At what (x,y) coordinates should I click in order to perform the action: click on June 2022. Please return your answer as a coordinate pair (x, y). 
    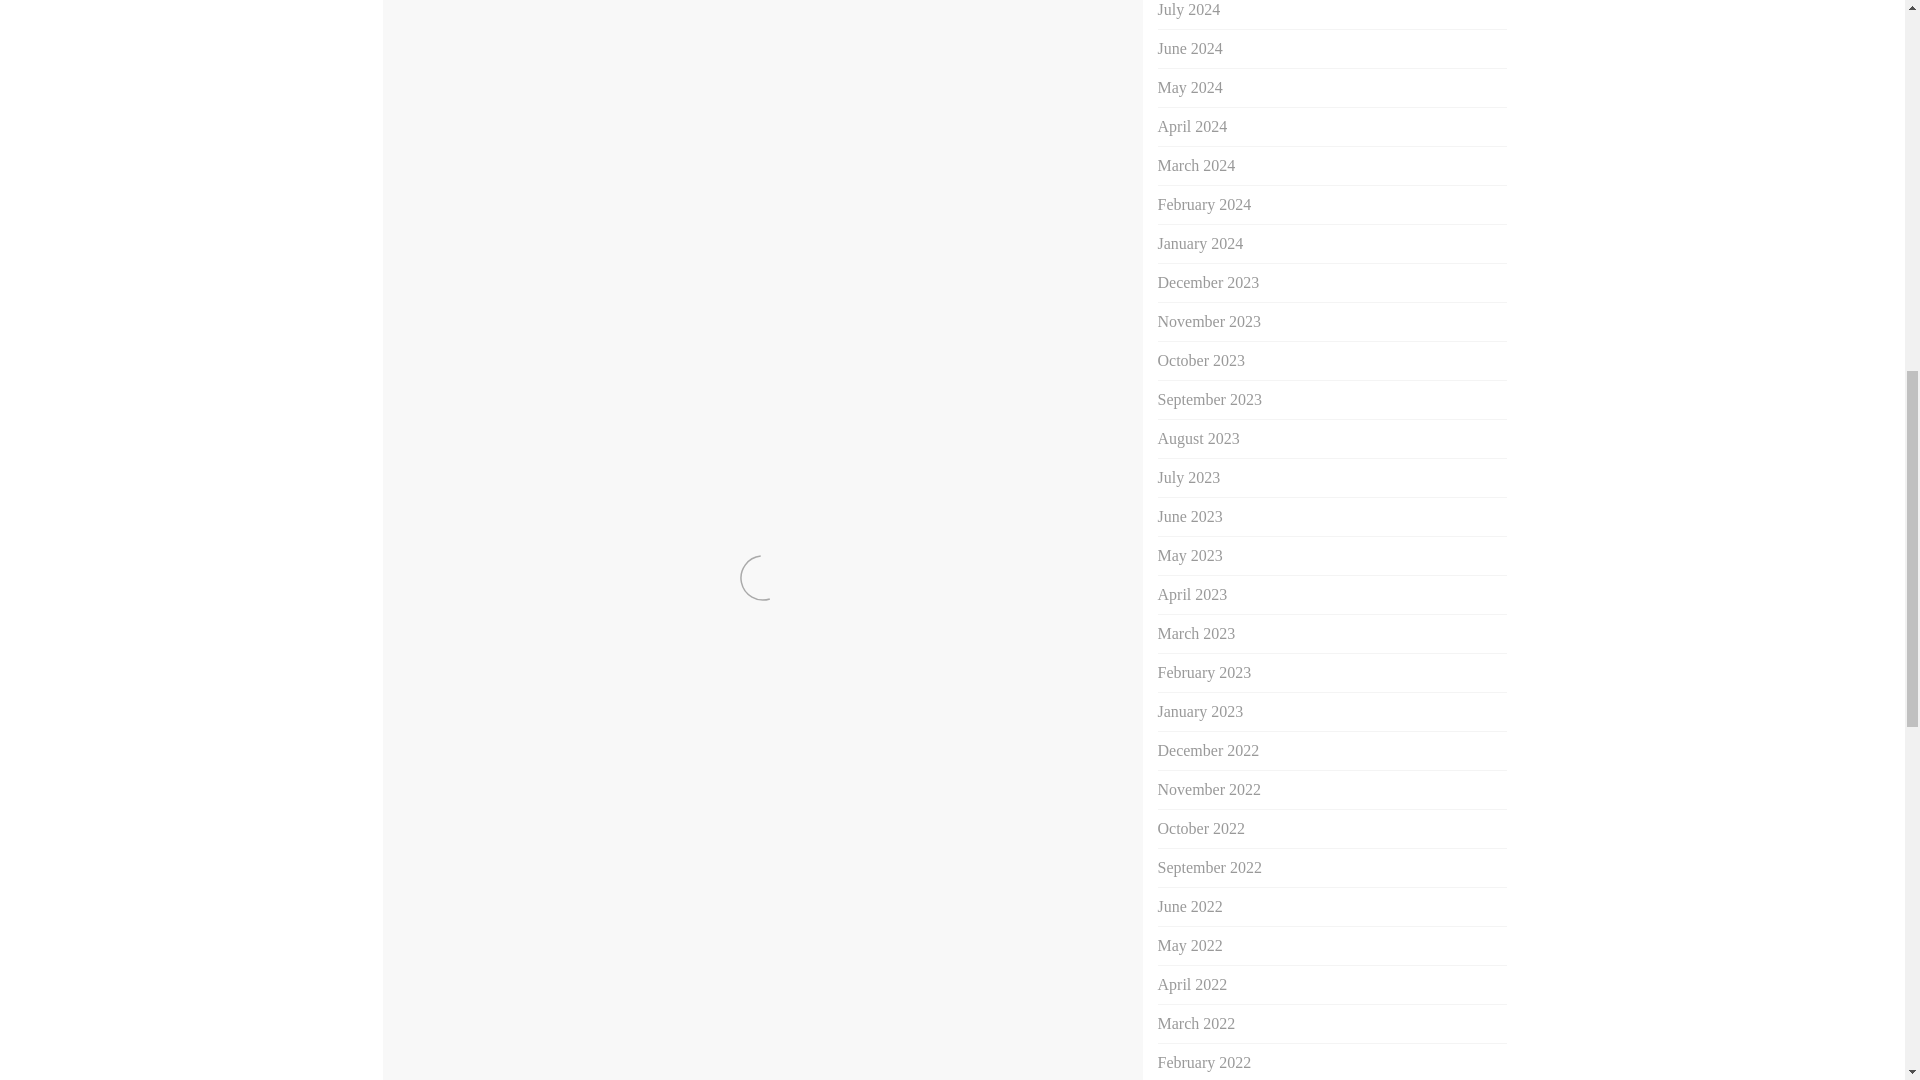
    Looking at the image, I should click on (1190, 906).